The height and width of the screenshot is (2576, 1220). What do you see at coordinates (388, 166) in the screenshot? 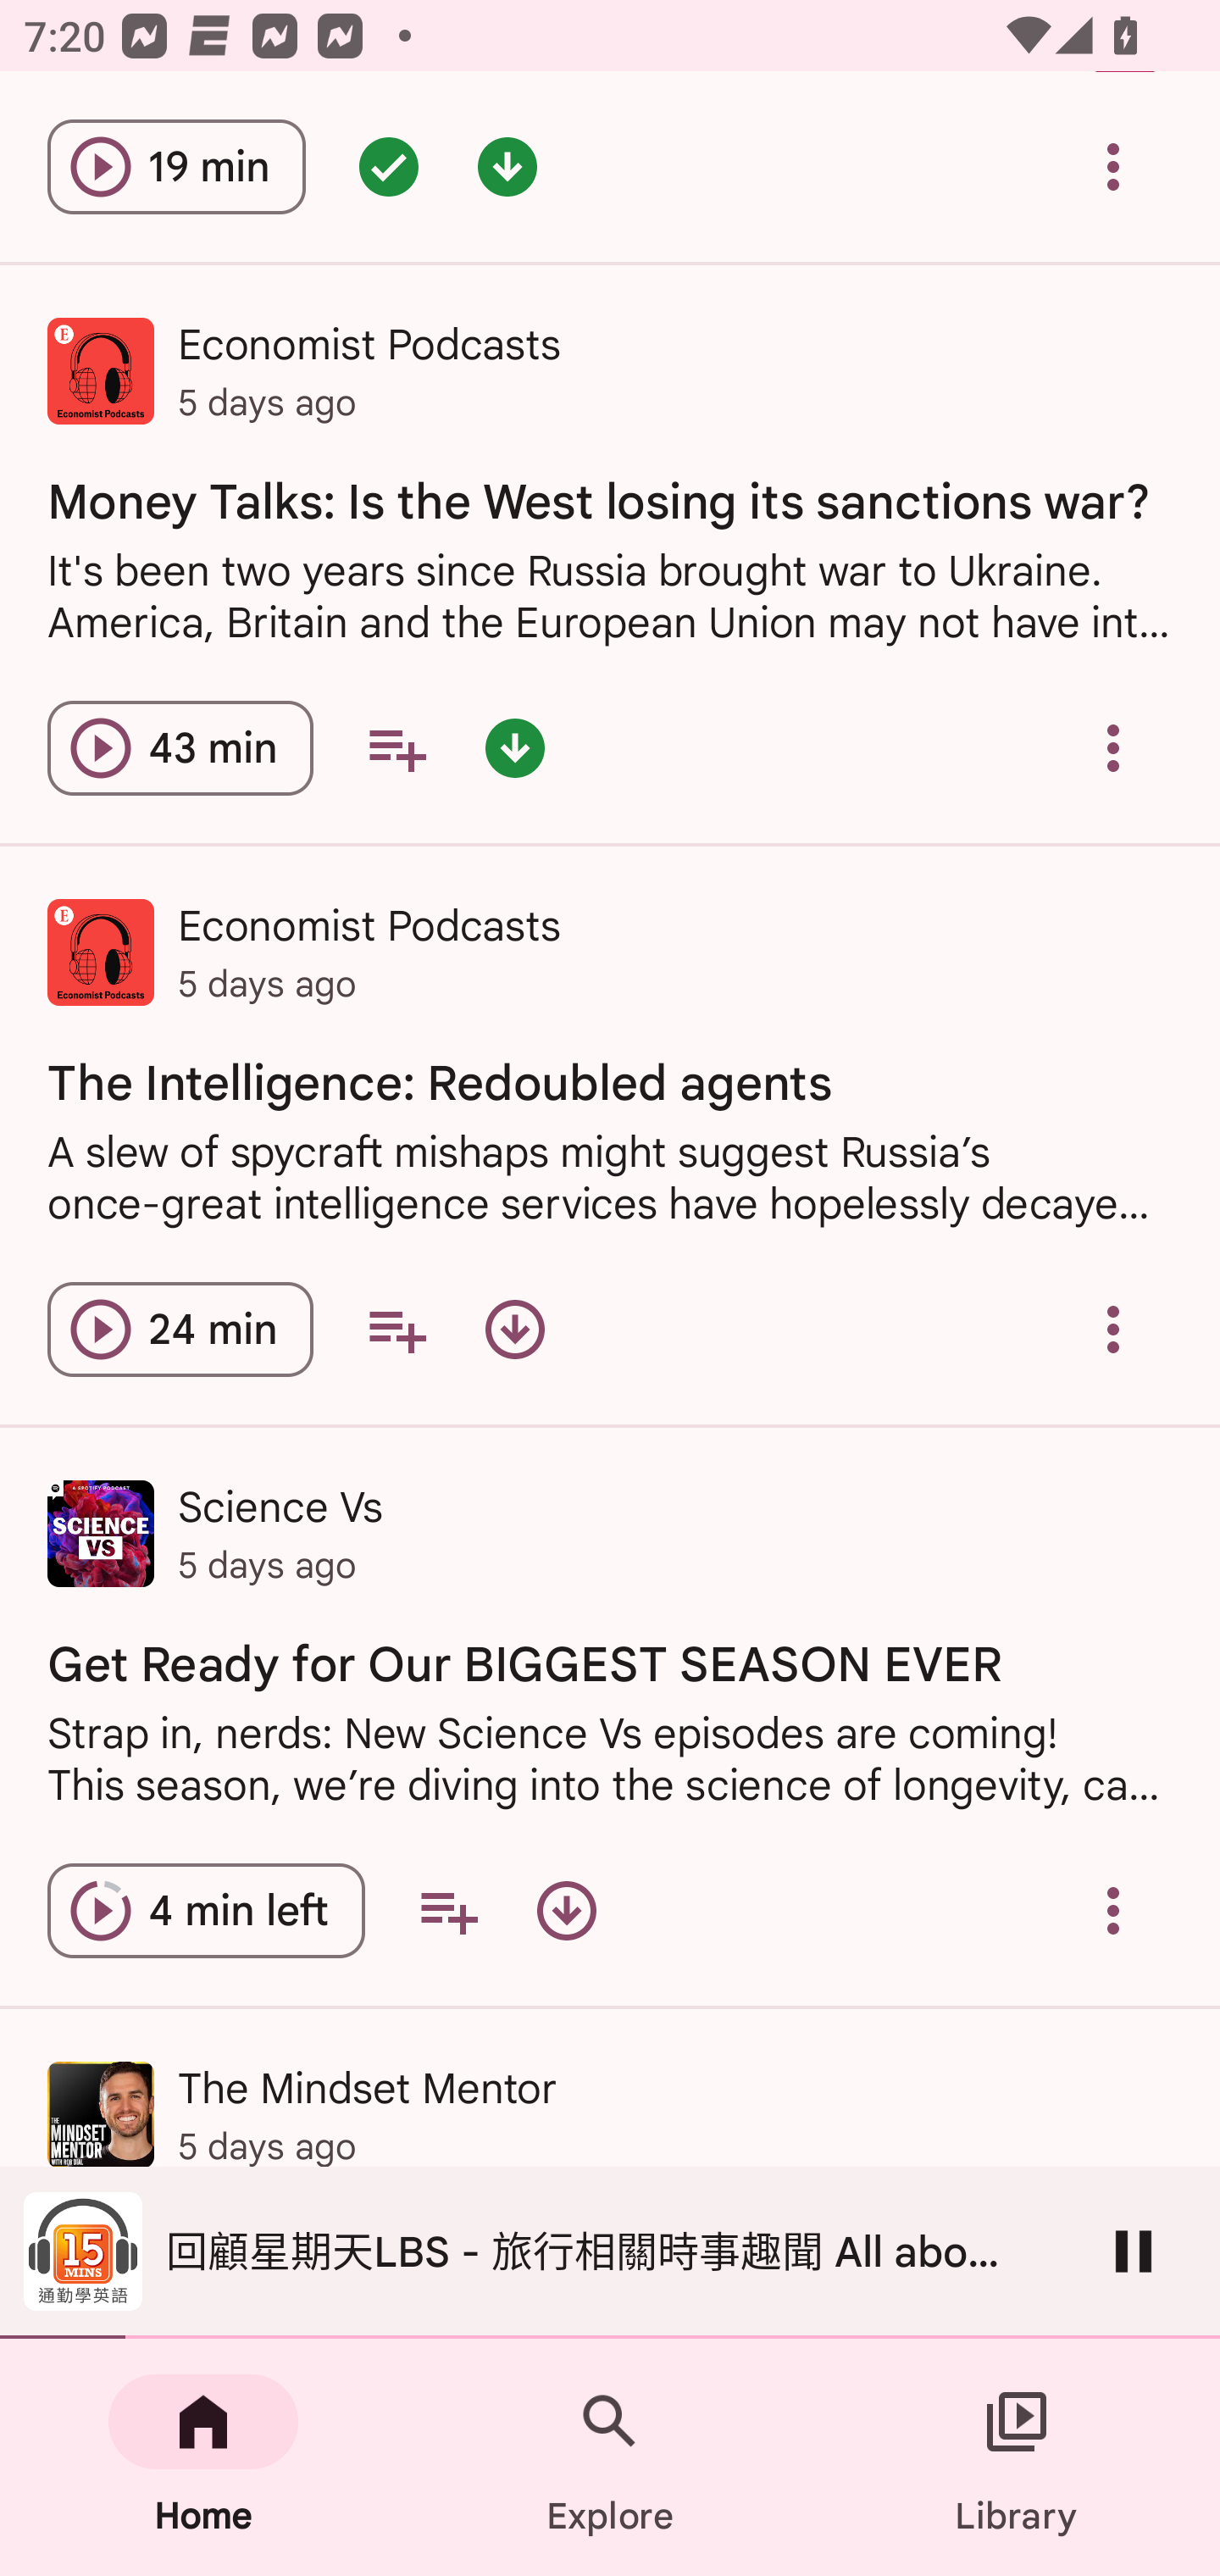
I see `Episode queued - double tap for options` at bounding box center [388, 166].